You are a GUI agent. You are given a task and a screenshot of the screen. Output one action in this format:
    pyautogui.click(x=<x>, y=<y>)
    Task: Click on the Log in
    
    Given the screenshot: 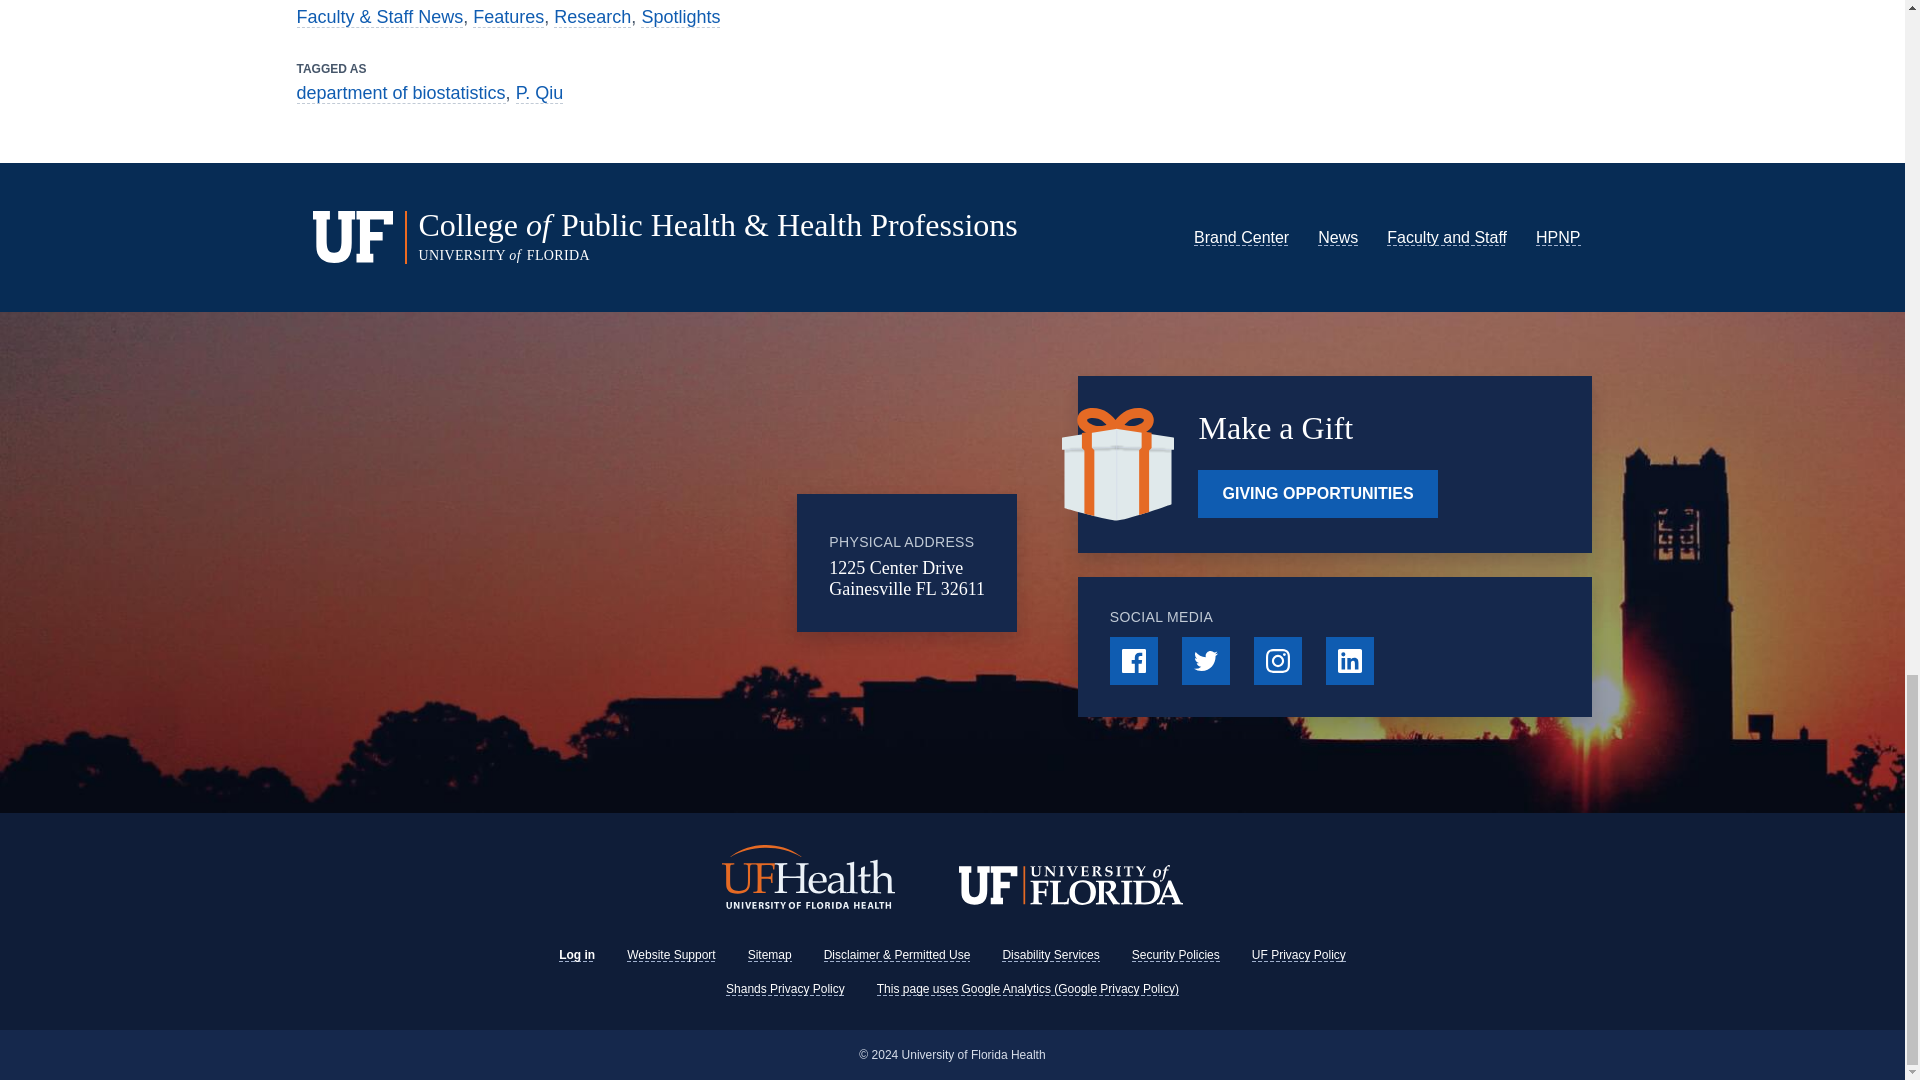 What is the action you would take?
    pyautogui.click(x=576, y=955)
    